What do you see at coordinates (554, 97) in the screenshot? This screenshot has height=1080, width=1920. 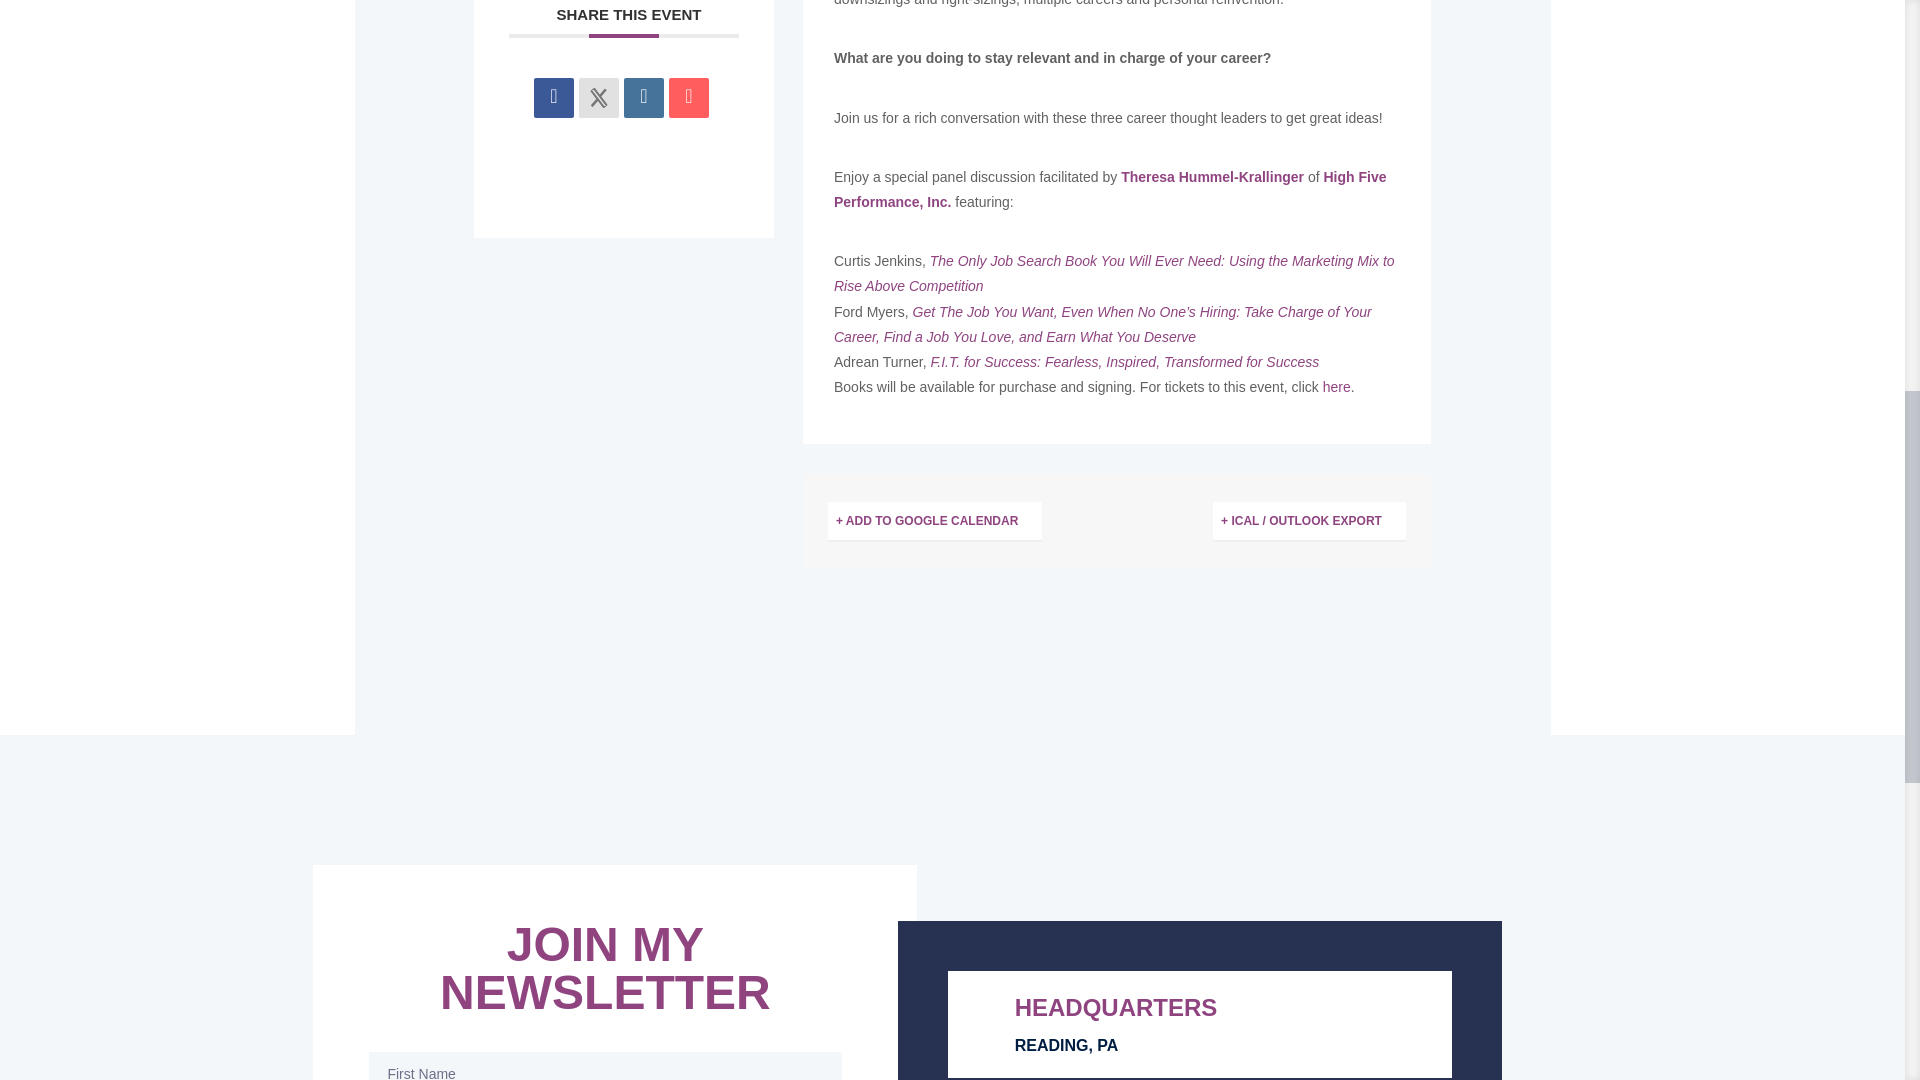 I see `Share on Facebook` at bounding box center [554, 97].